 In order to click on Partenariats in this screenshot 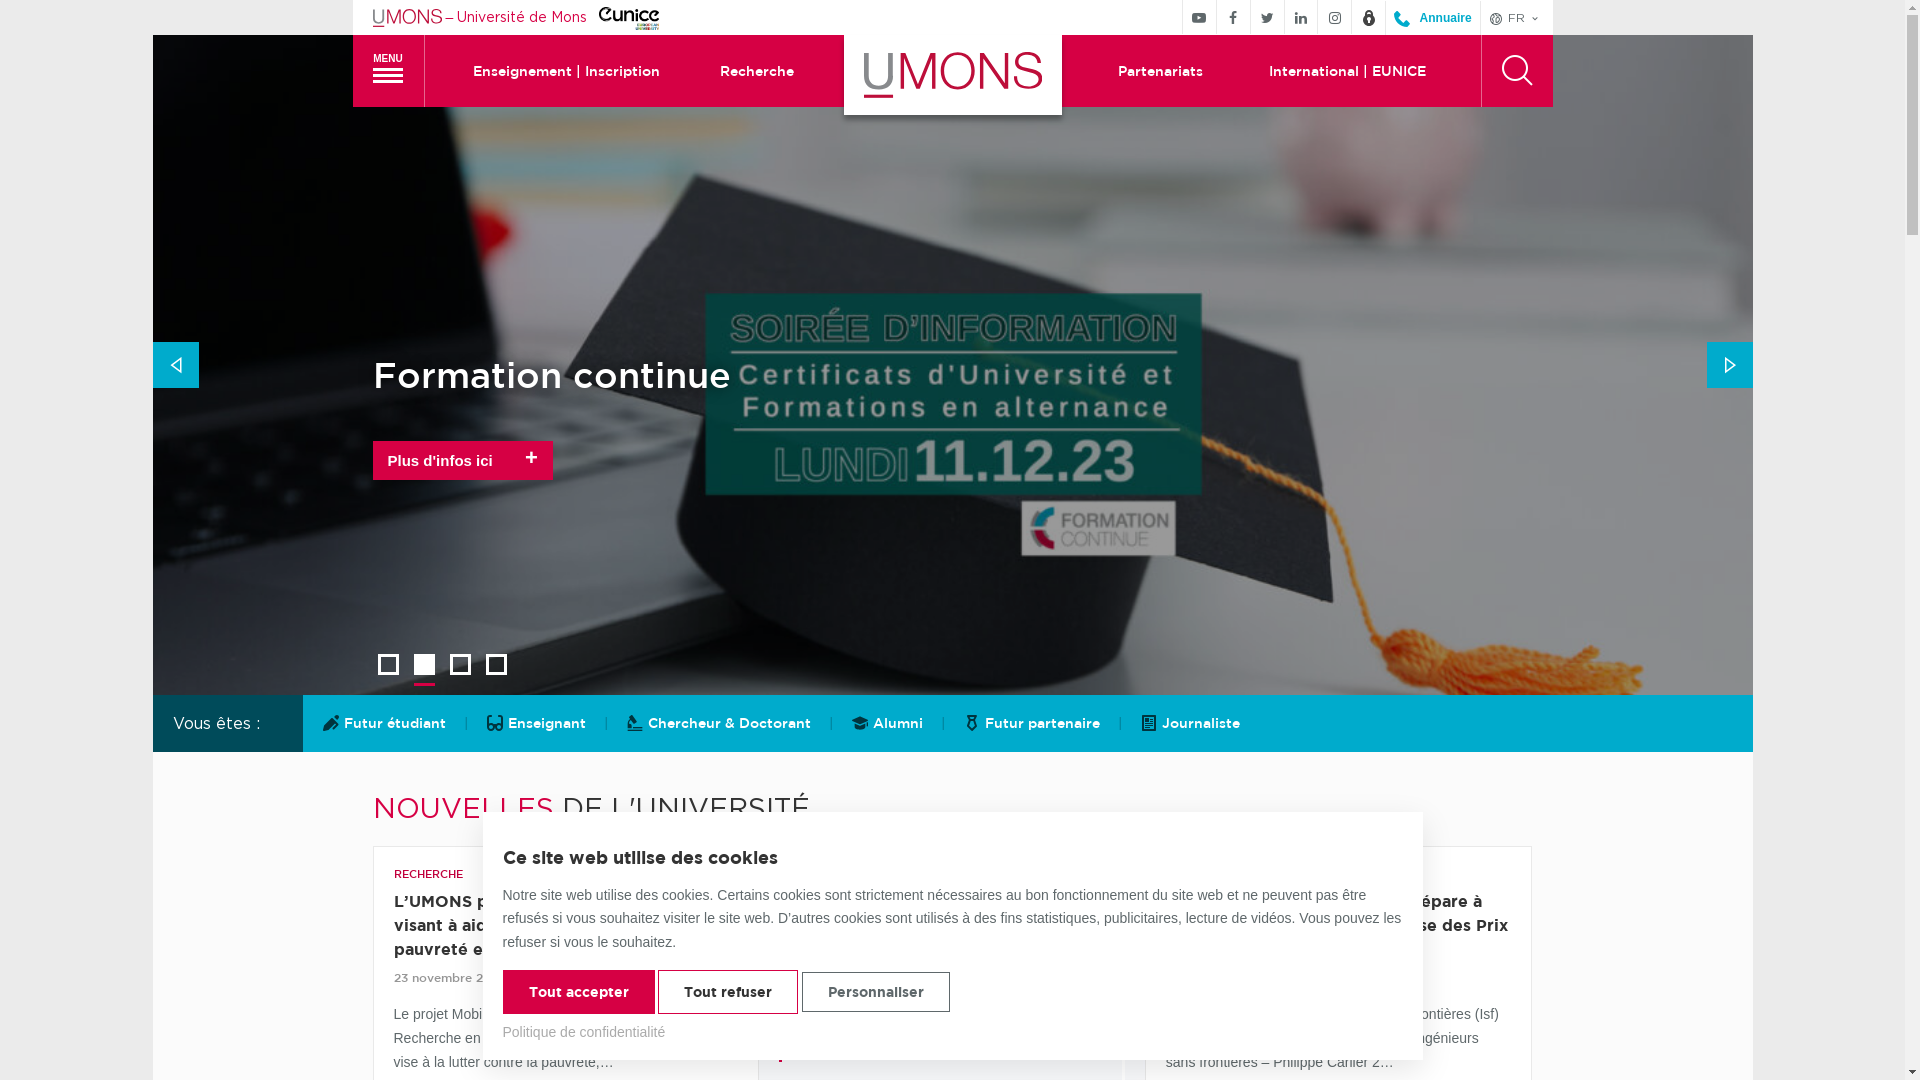, I will do `click(1160, 71)`.